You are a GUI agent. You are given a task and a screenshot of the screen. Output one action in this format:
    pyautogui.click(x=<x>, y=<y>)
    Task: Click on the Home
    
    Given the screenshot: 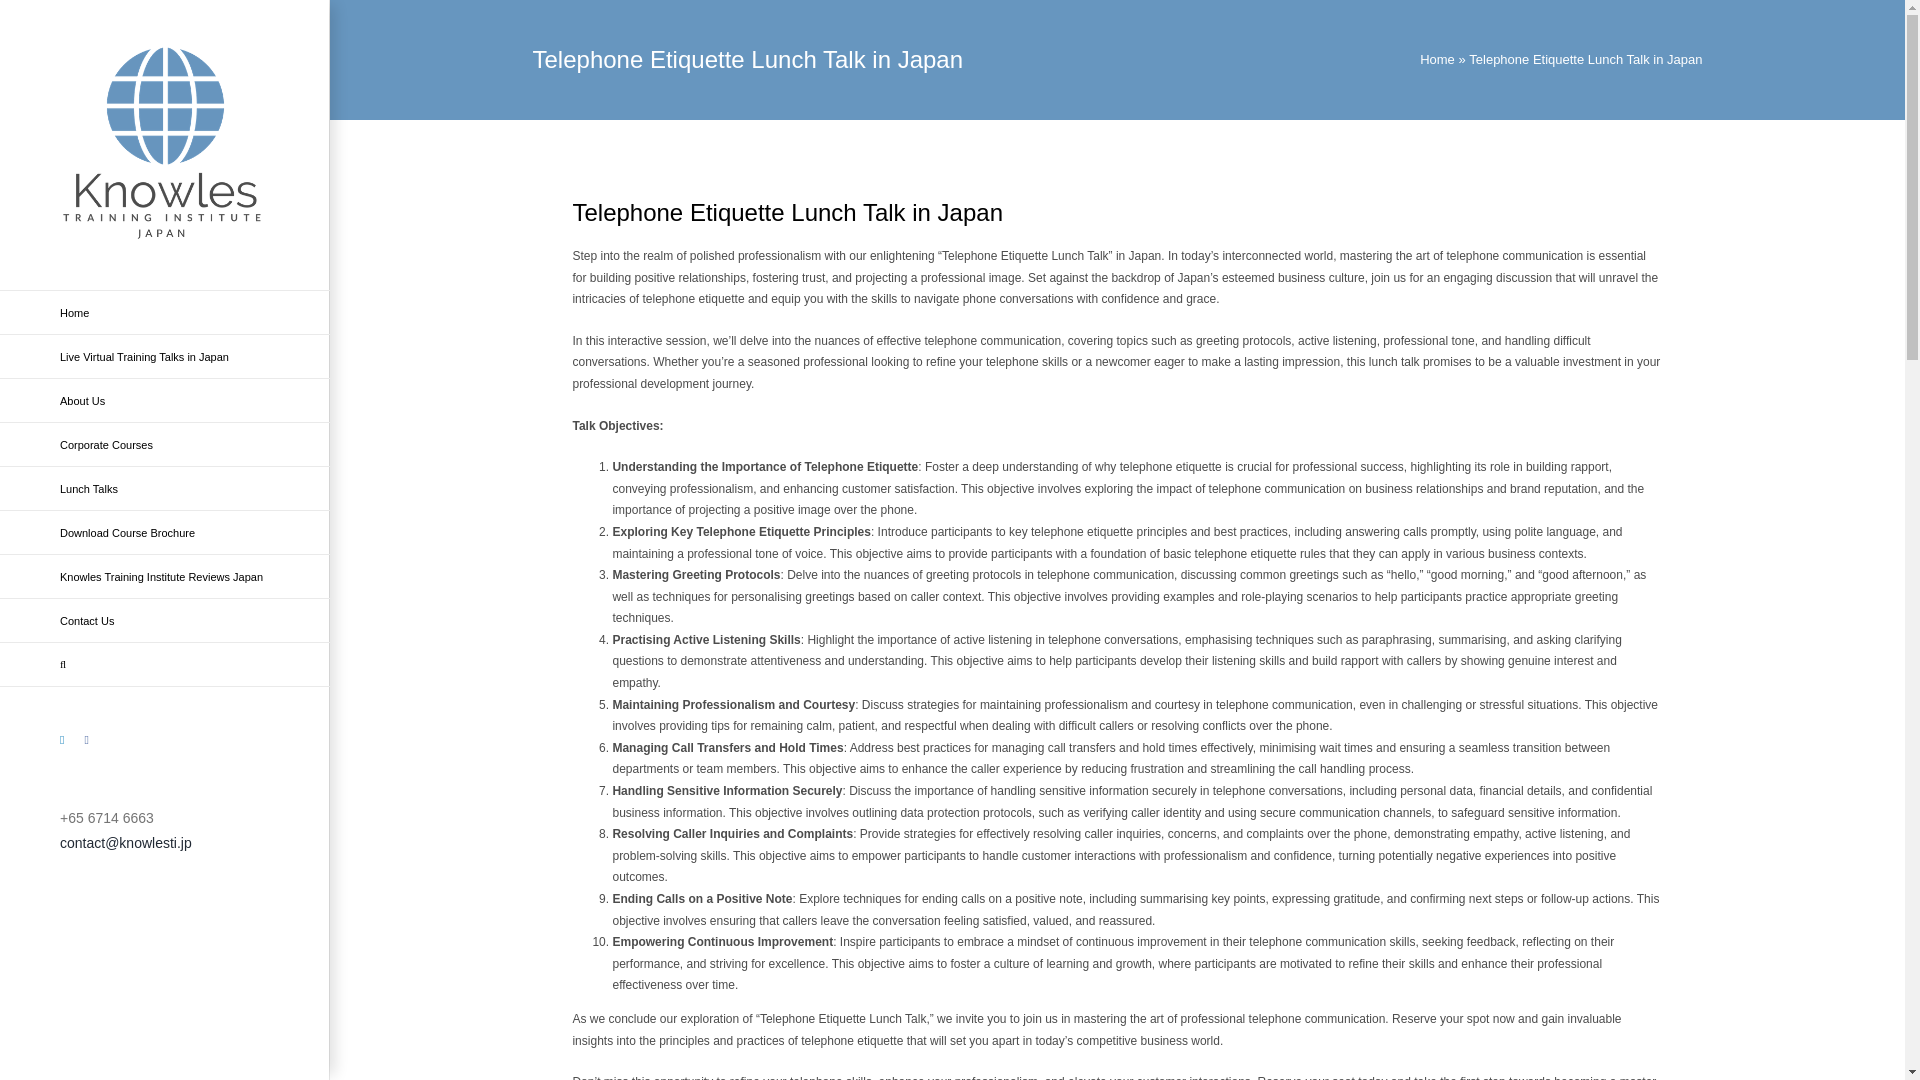 What is the action you would take?
    pyautogui.click(x=1438, y=58)
    